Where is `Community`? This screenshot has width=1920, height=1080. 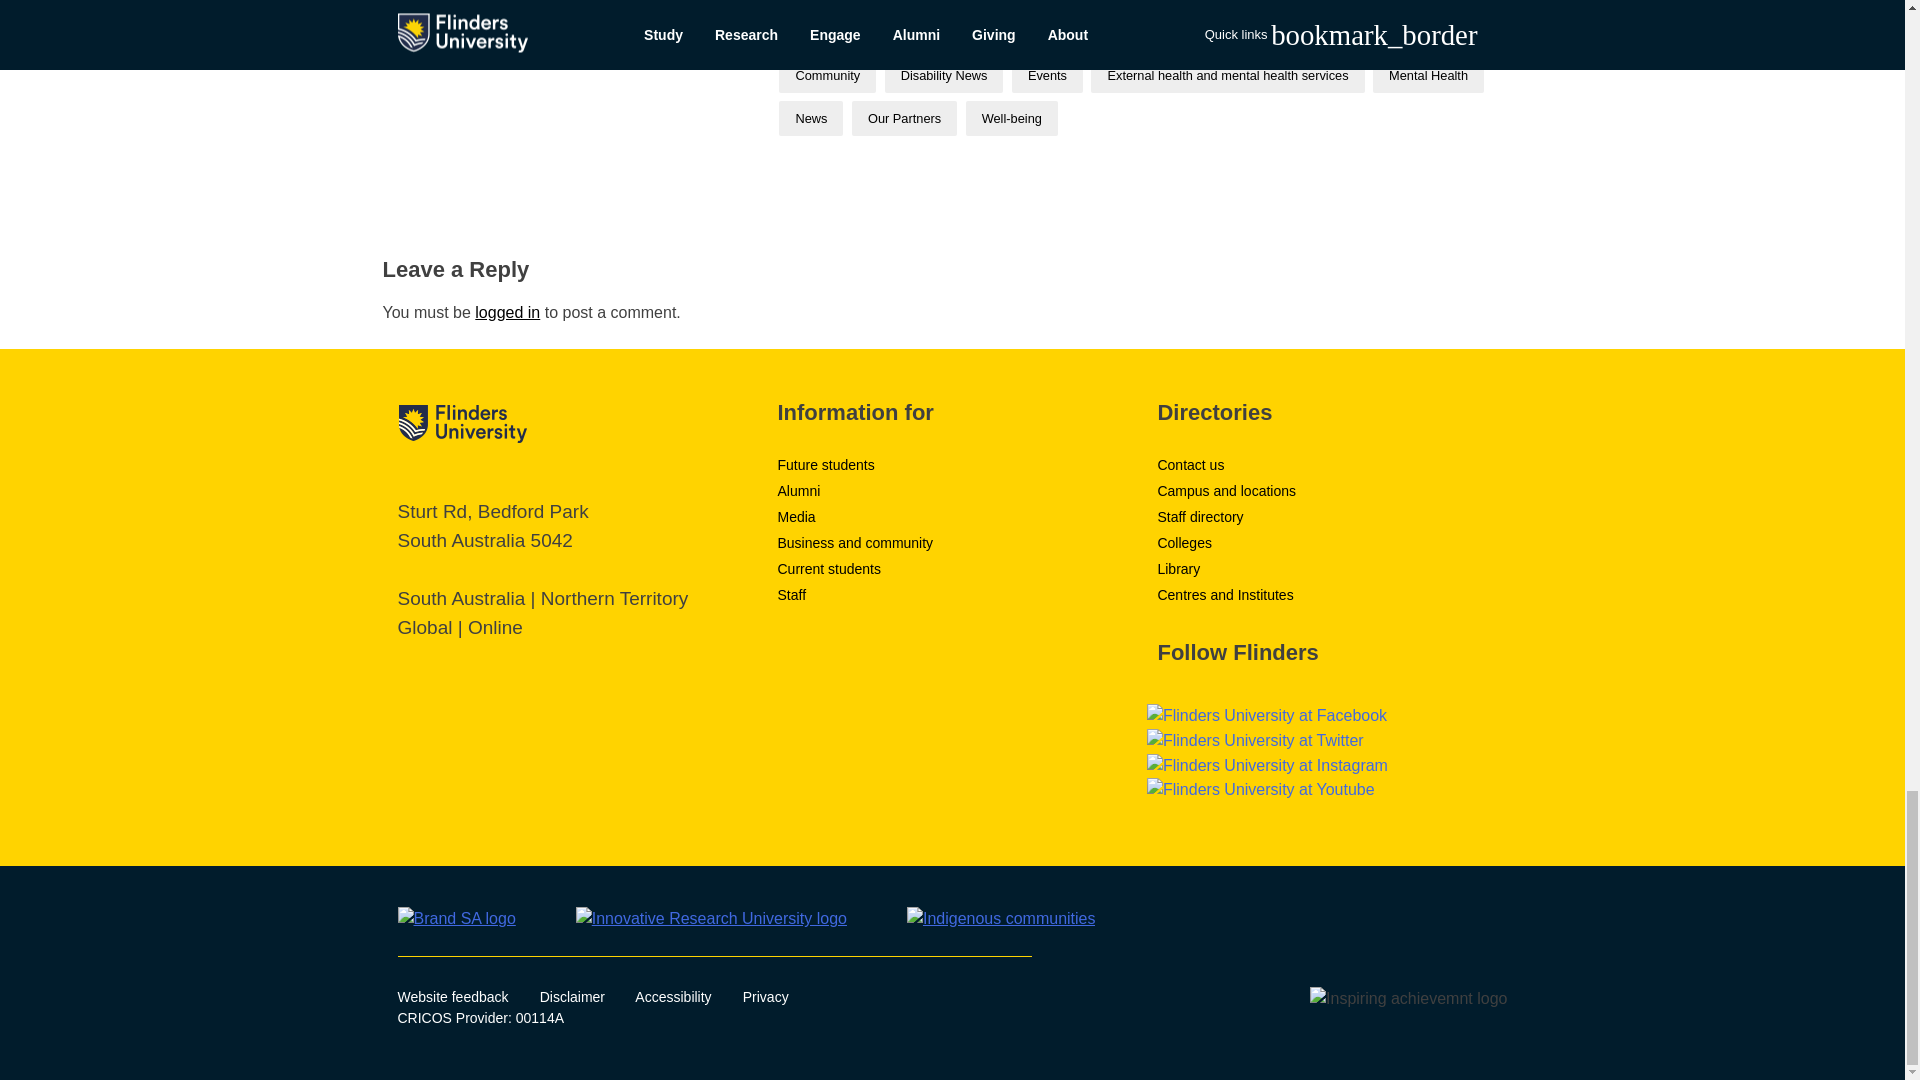 Community is located at coordinates (827, 75).